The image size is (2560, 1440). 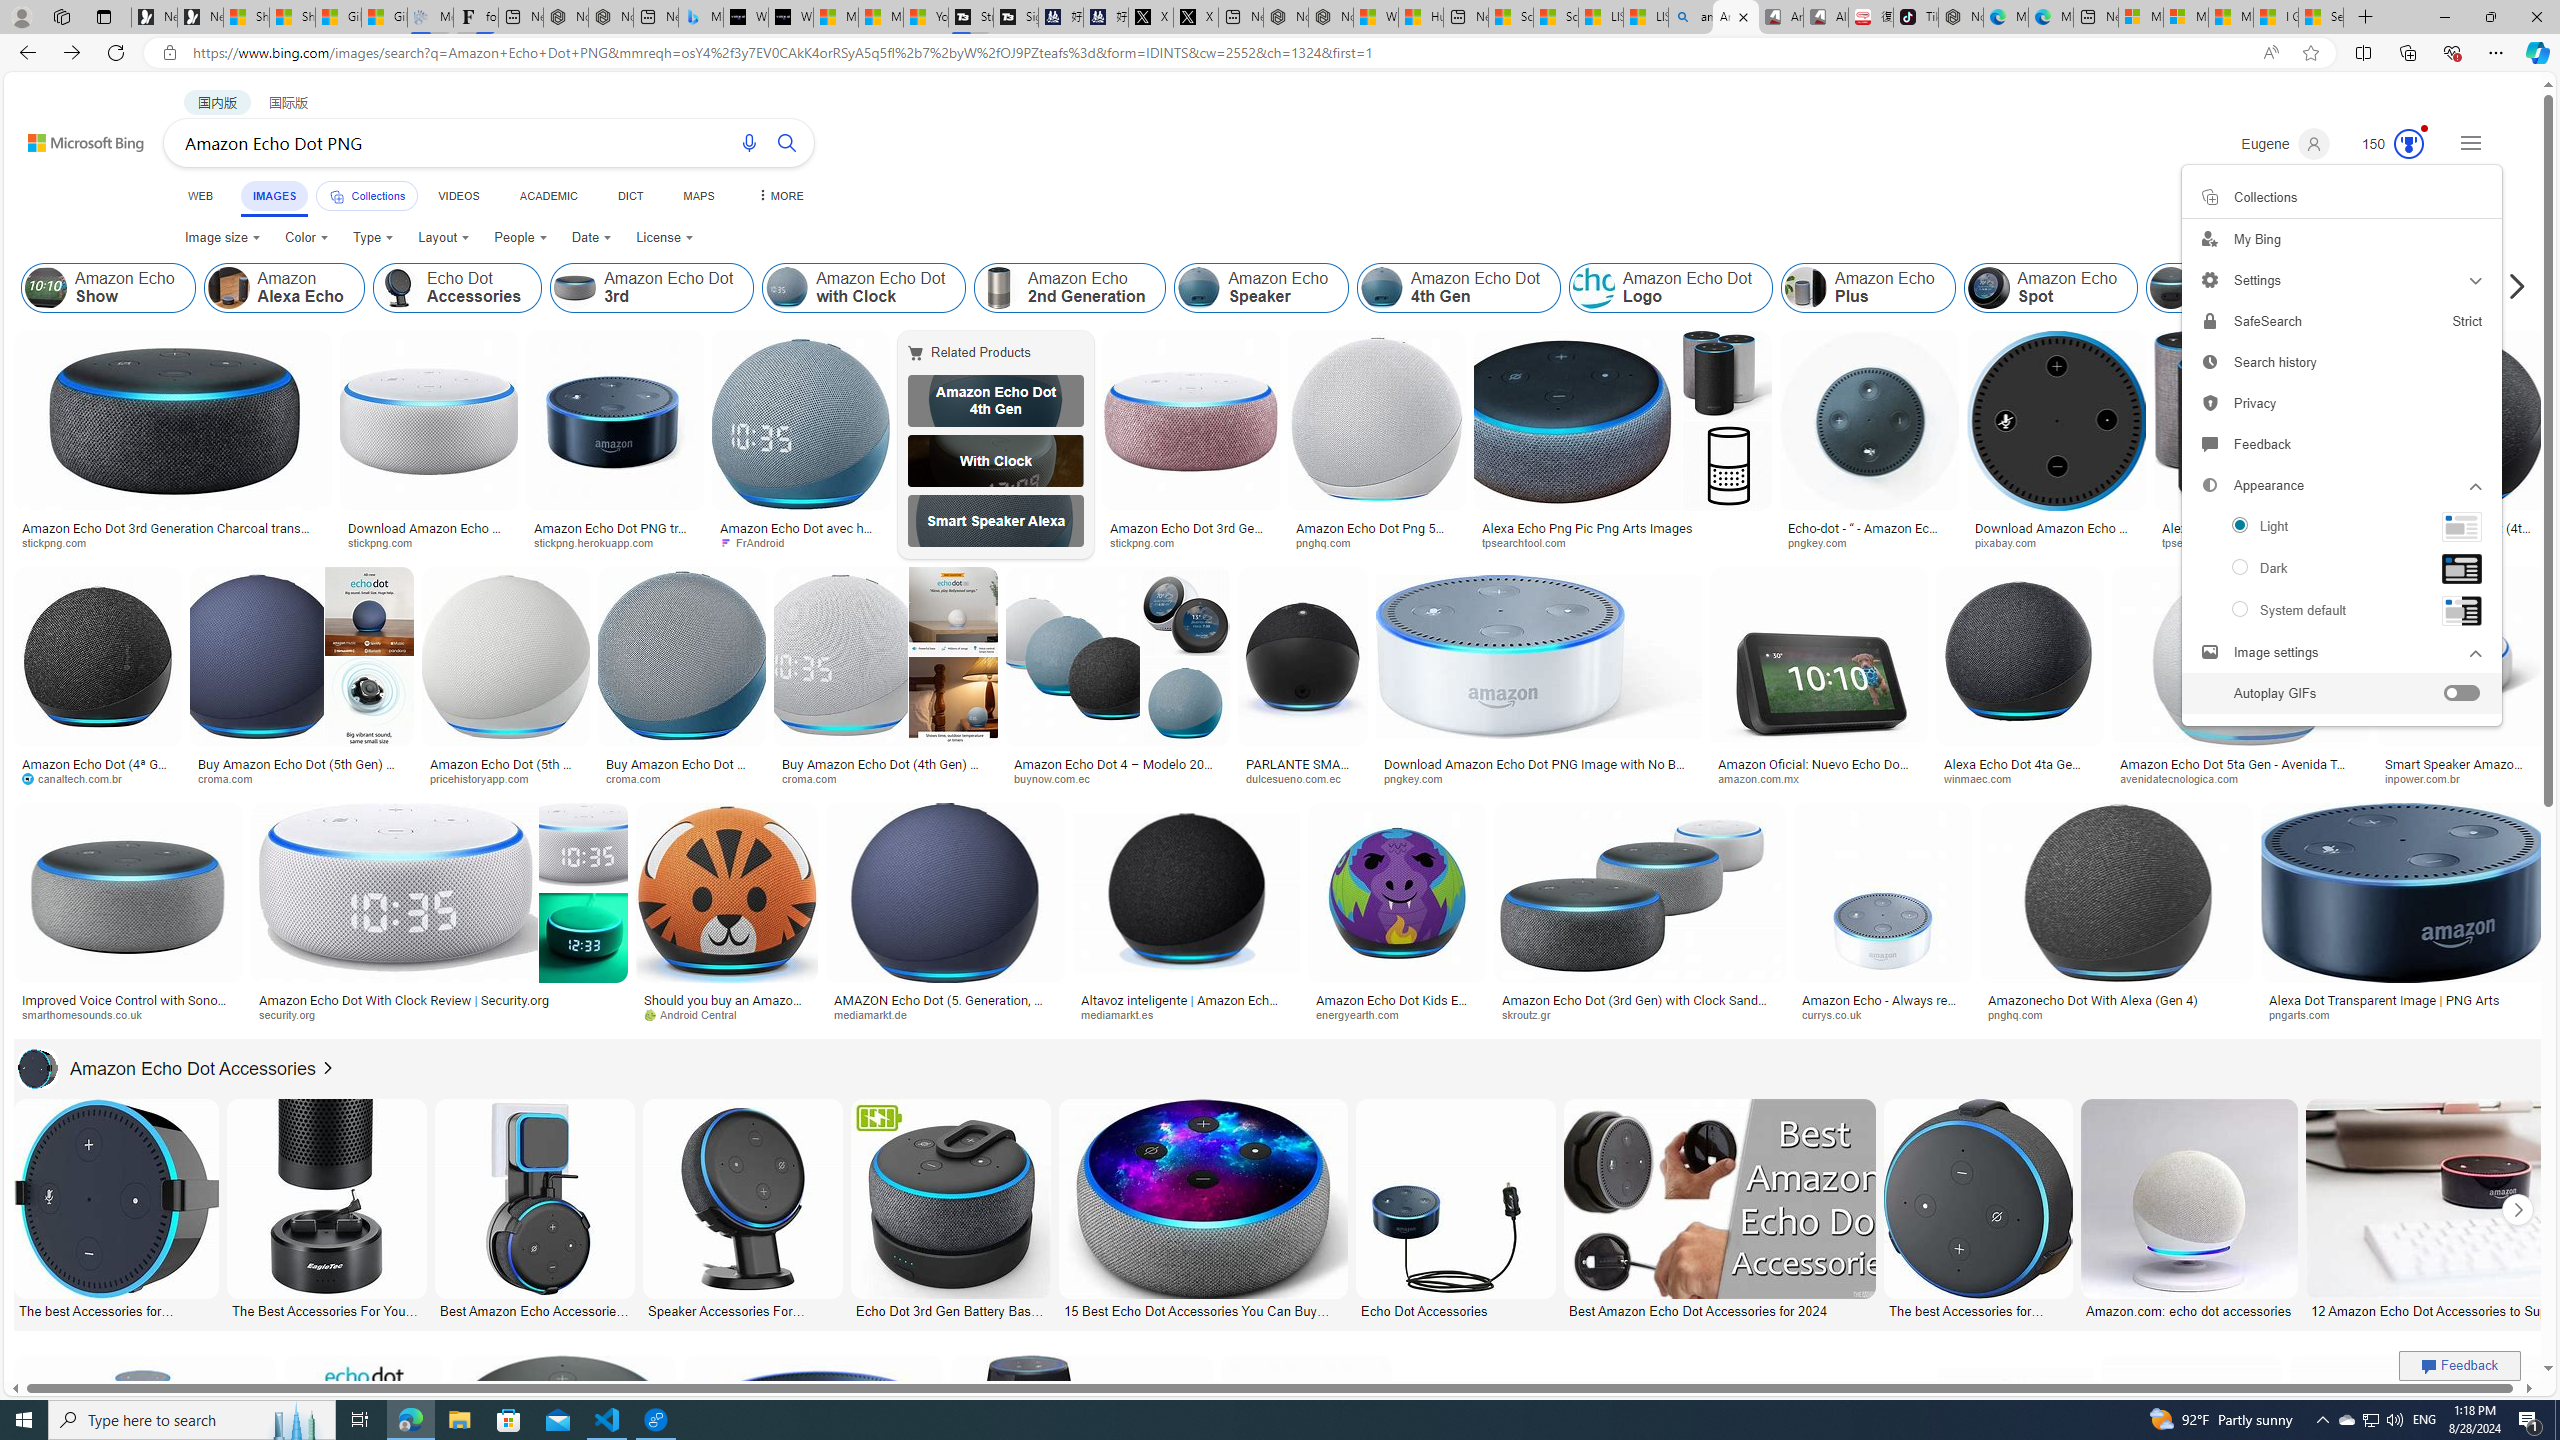 What do you see at coordinates (2341, 526) in the screenshot?
I see `Light` at bounding box center [2341, 526].